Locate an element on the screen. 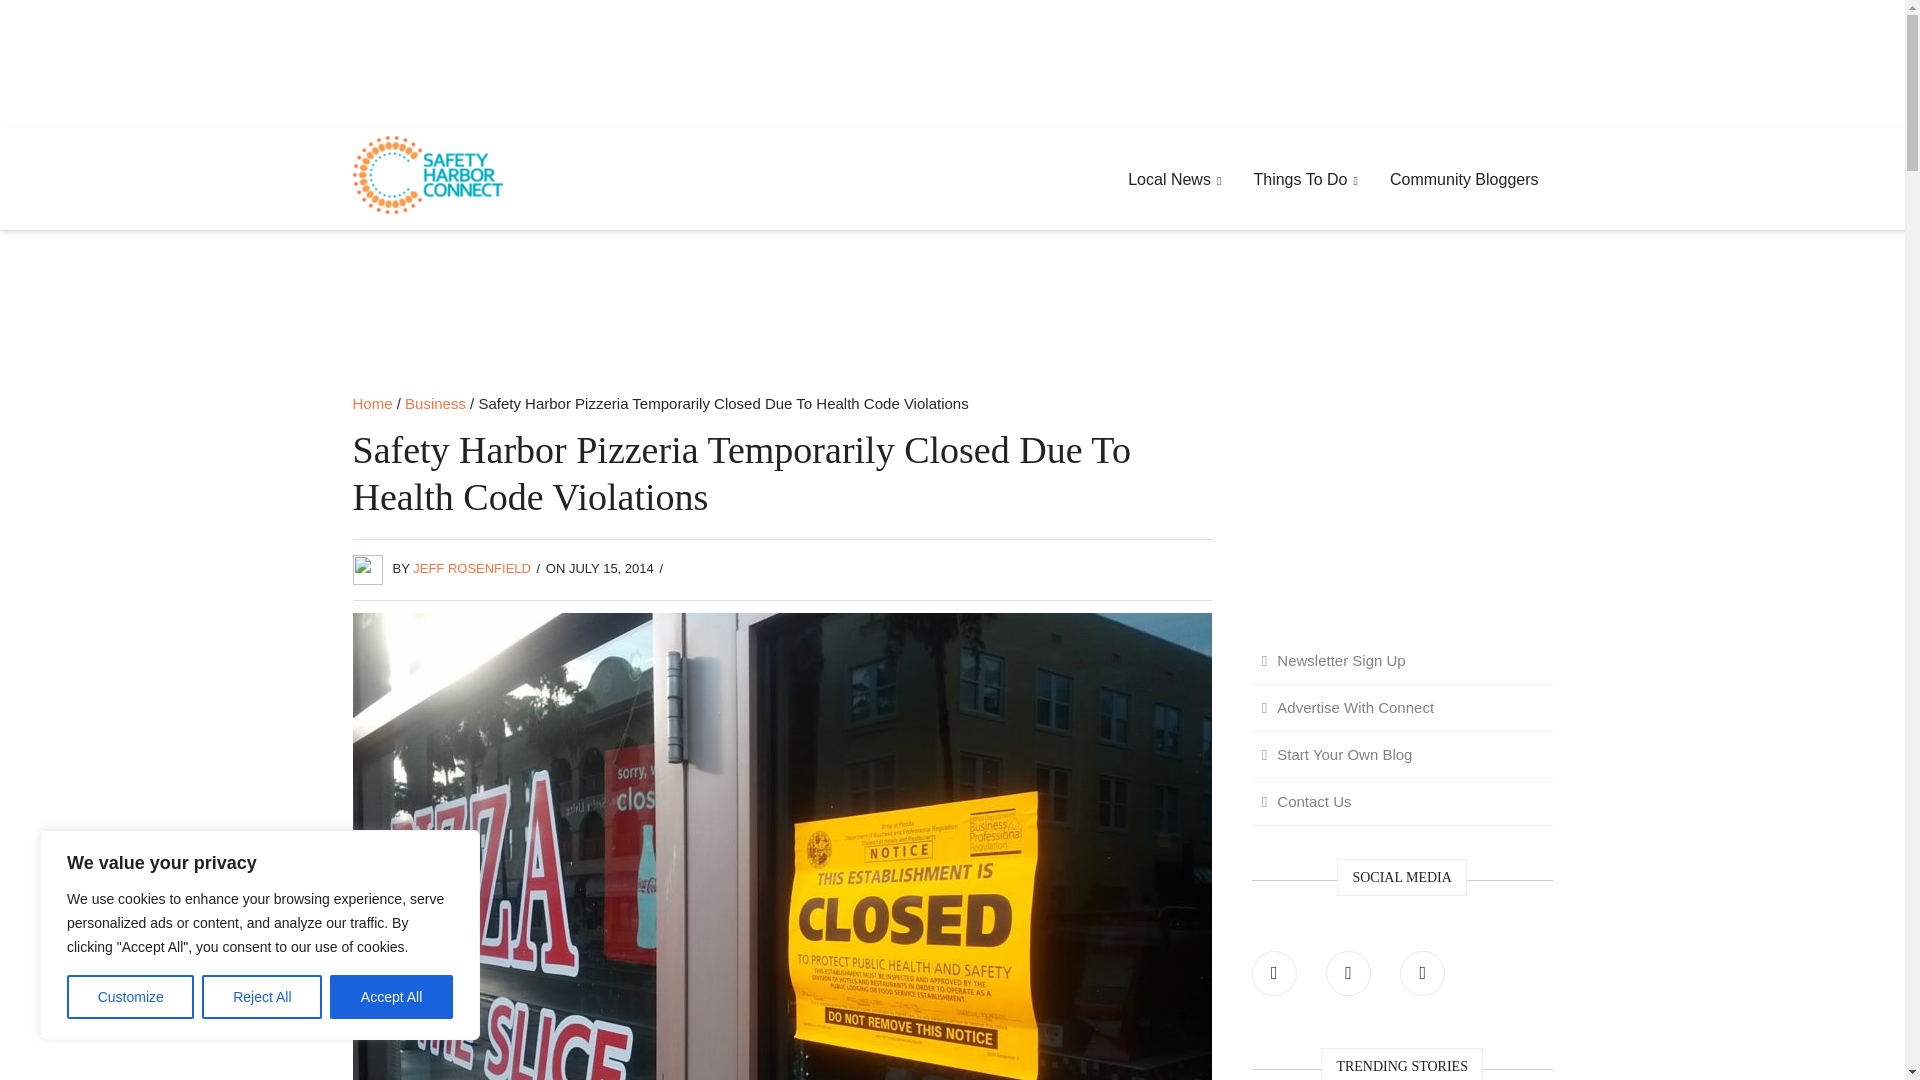 The width and height of the screenshot is (1920, 1080). JEFF ROSENFIELD is located at coordinates (472, 568).